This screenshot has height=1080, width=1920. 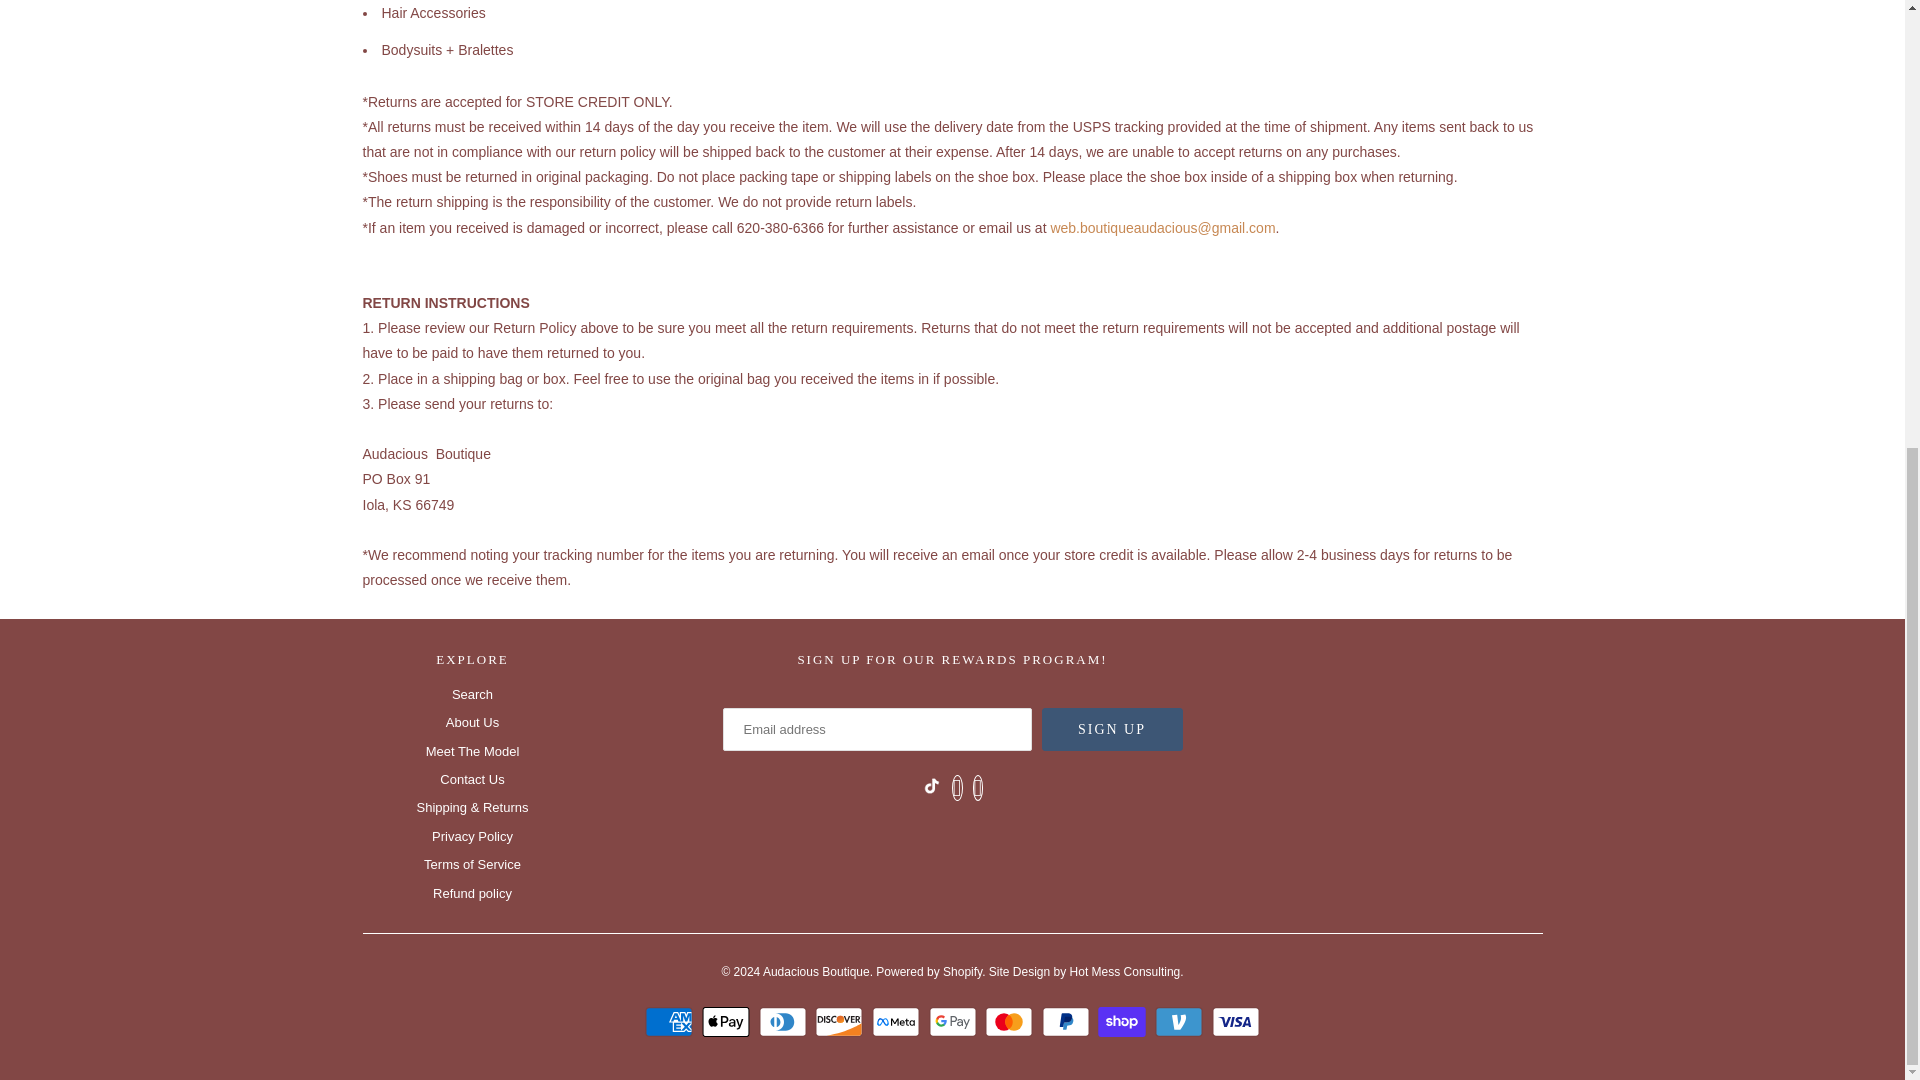 I want to click on Search, so click(x=472, y=694).